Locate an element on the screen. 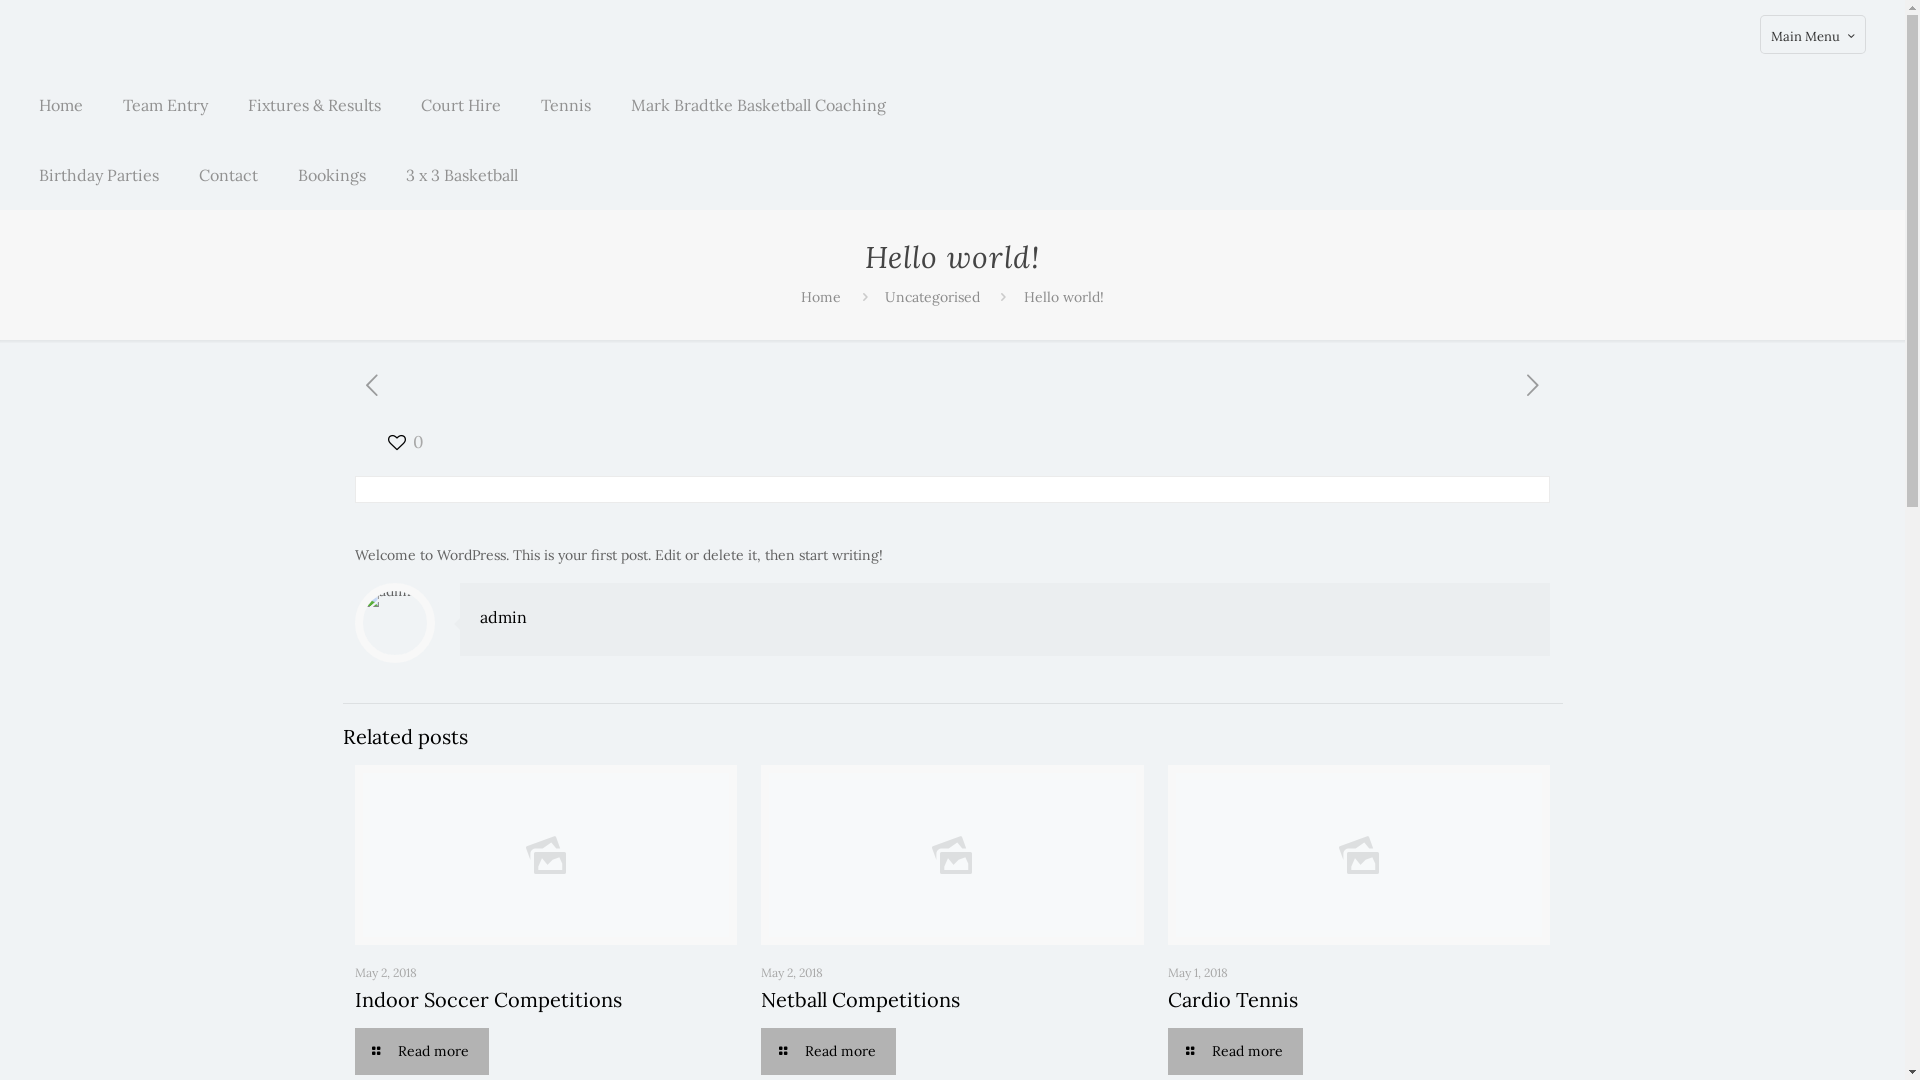 This screenshot has height=1080, width=1920. Mark Bradtke Basketball Coaching is located at coordinates (758, 105).